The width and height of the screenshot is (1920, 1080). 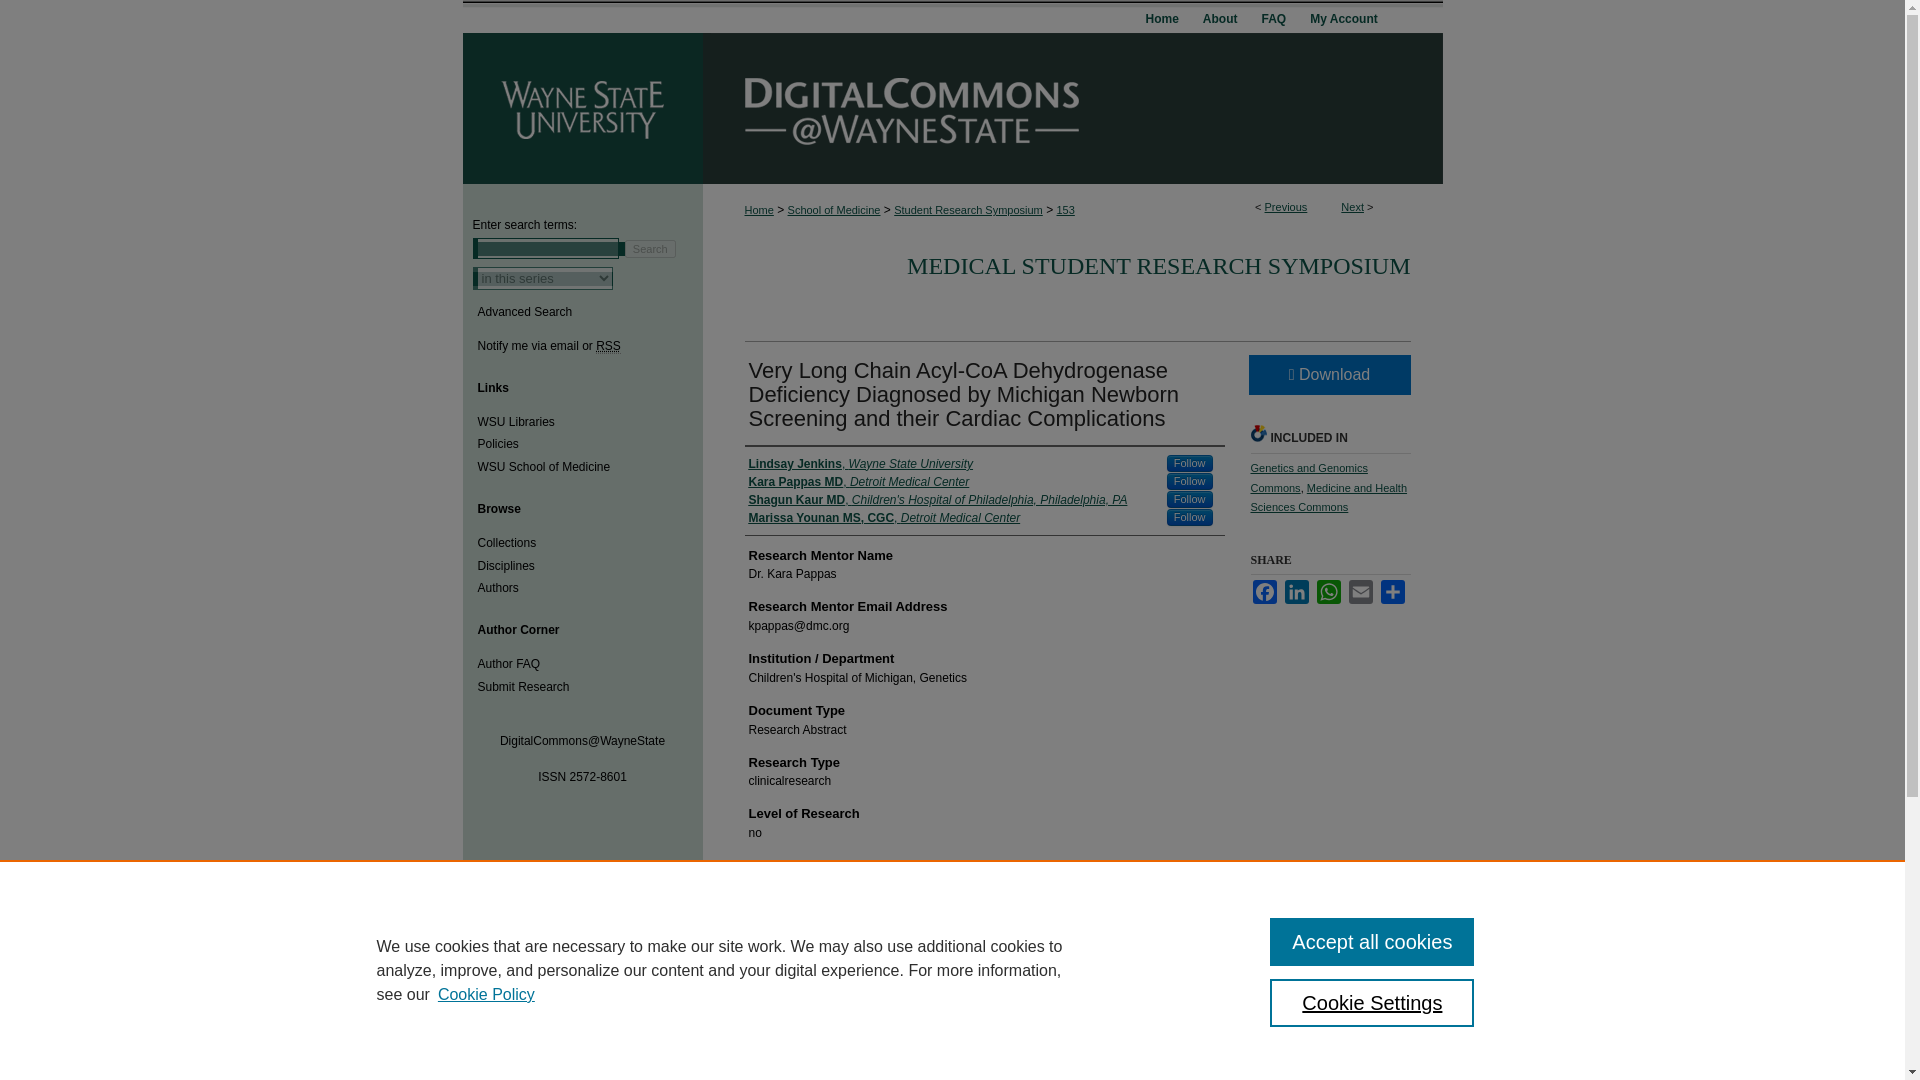 What do you see at coordinates (1190, 462) in the screenshot?
I see `Follow` at bounding box center [1190, 462].